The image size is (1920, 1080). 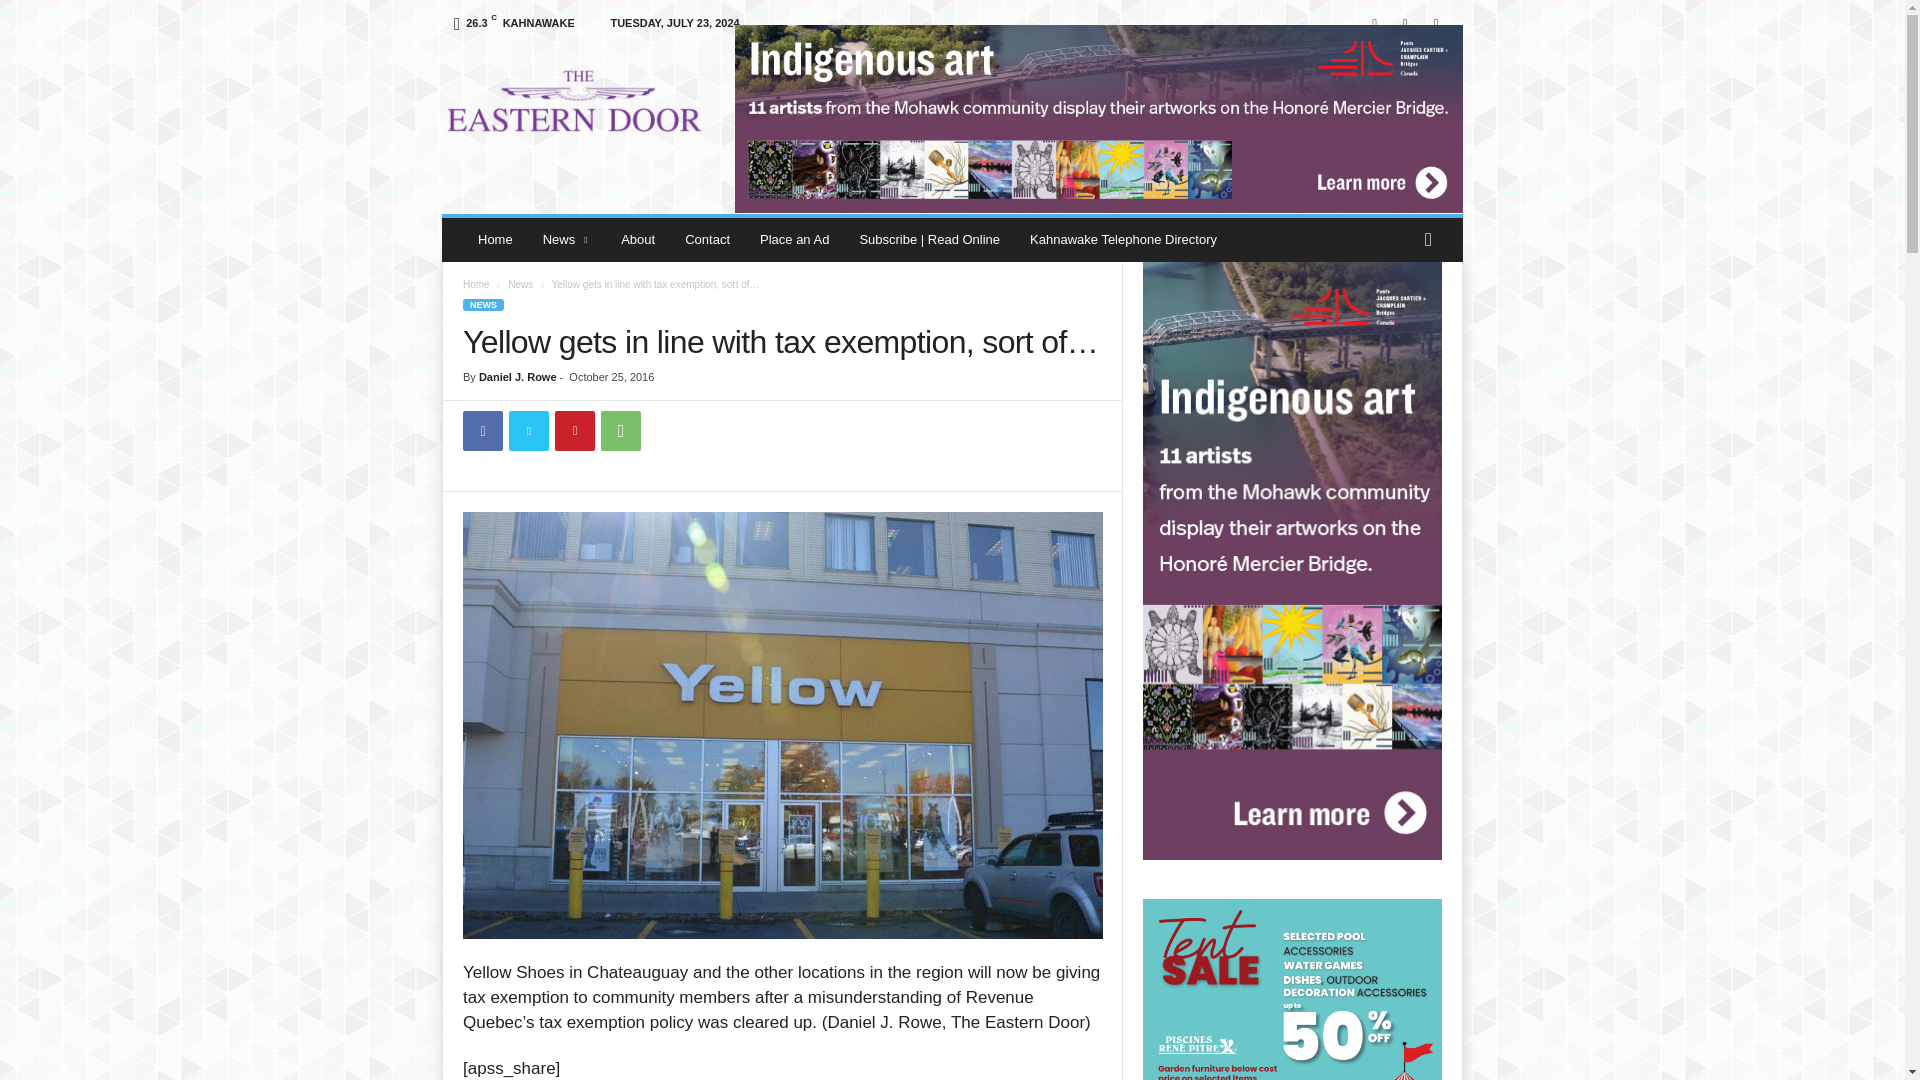 What do you see at coordinates (620, 431) in the screenshot?
I see `WhatsApp` at bounding box center [620, 431].